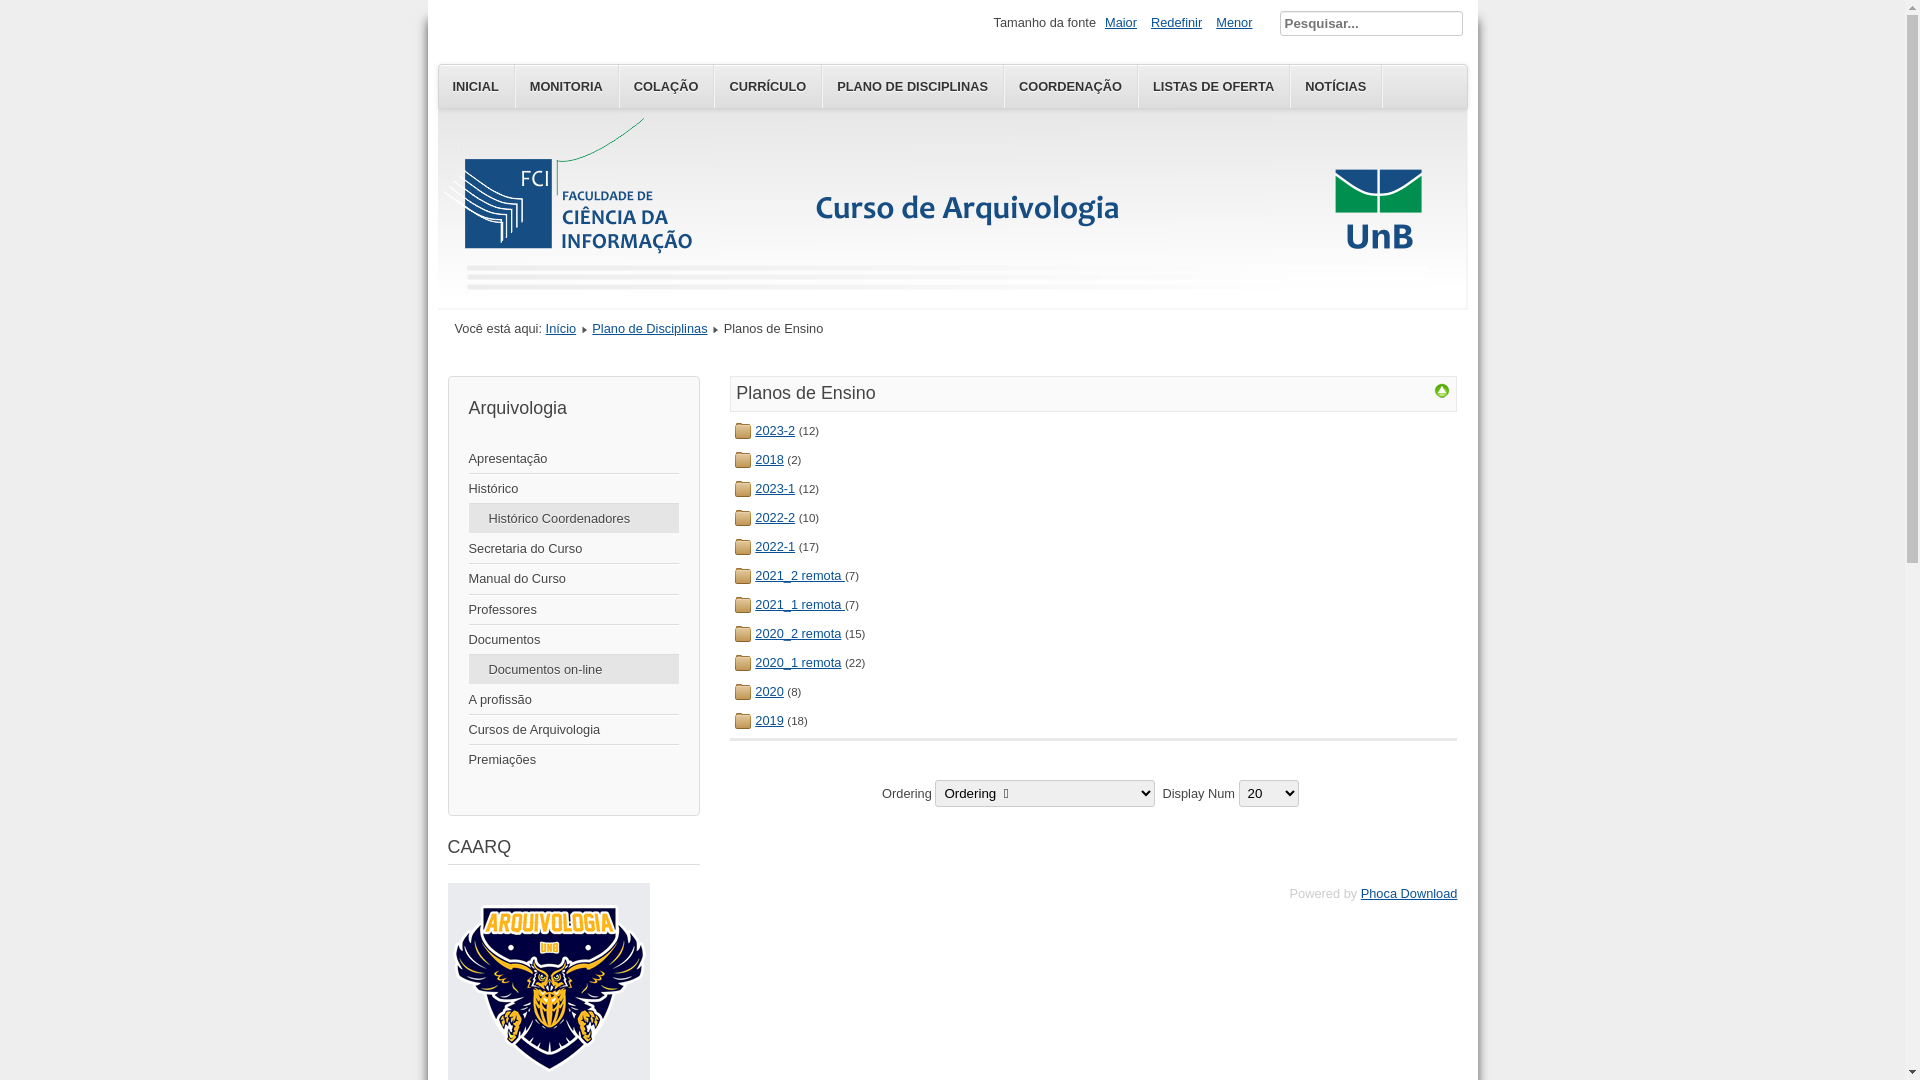 This screenshot has height=1080, width=1920. Describe the element at coordinates (650, 328) in the screenshot. I see `Plano de Disciplinas` at that location.